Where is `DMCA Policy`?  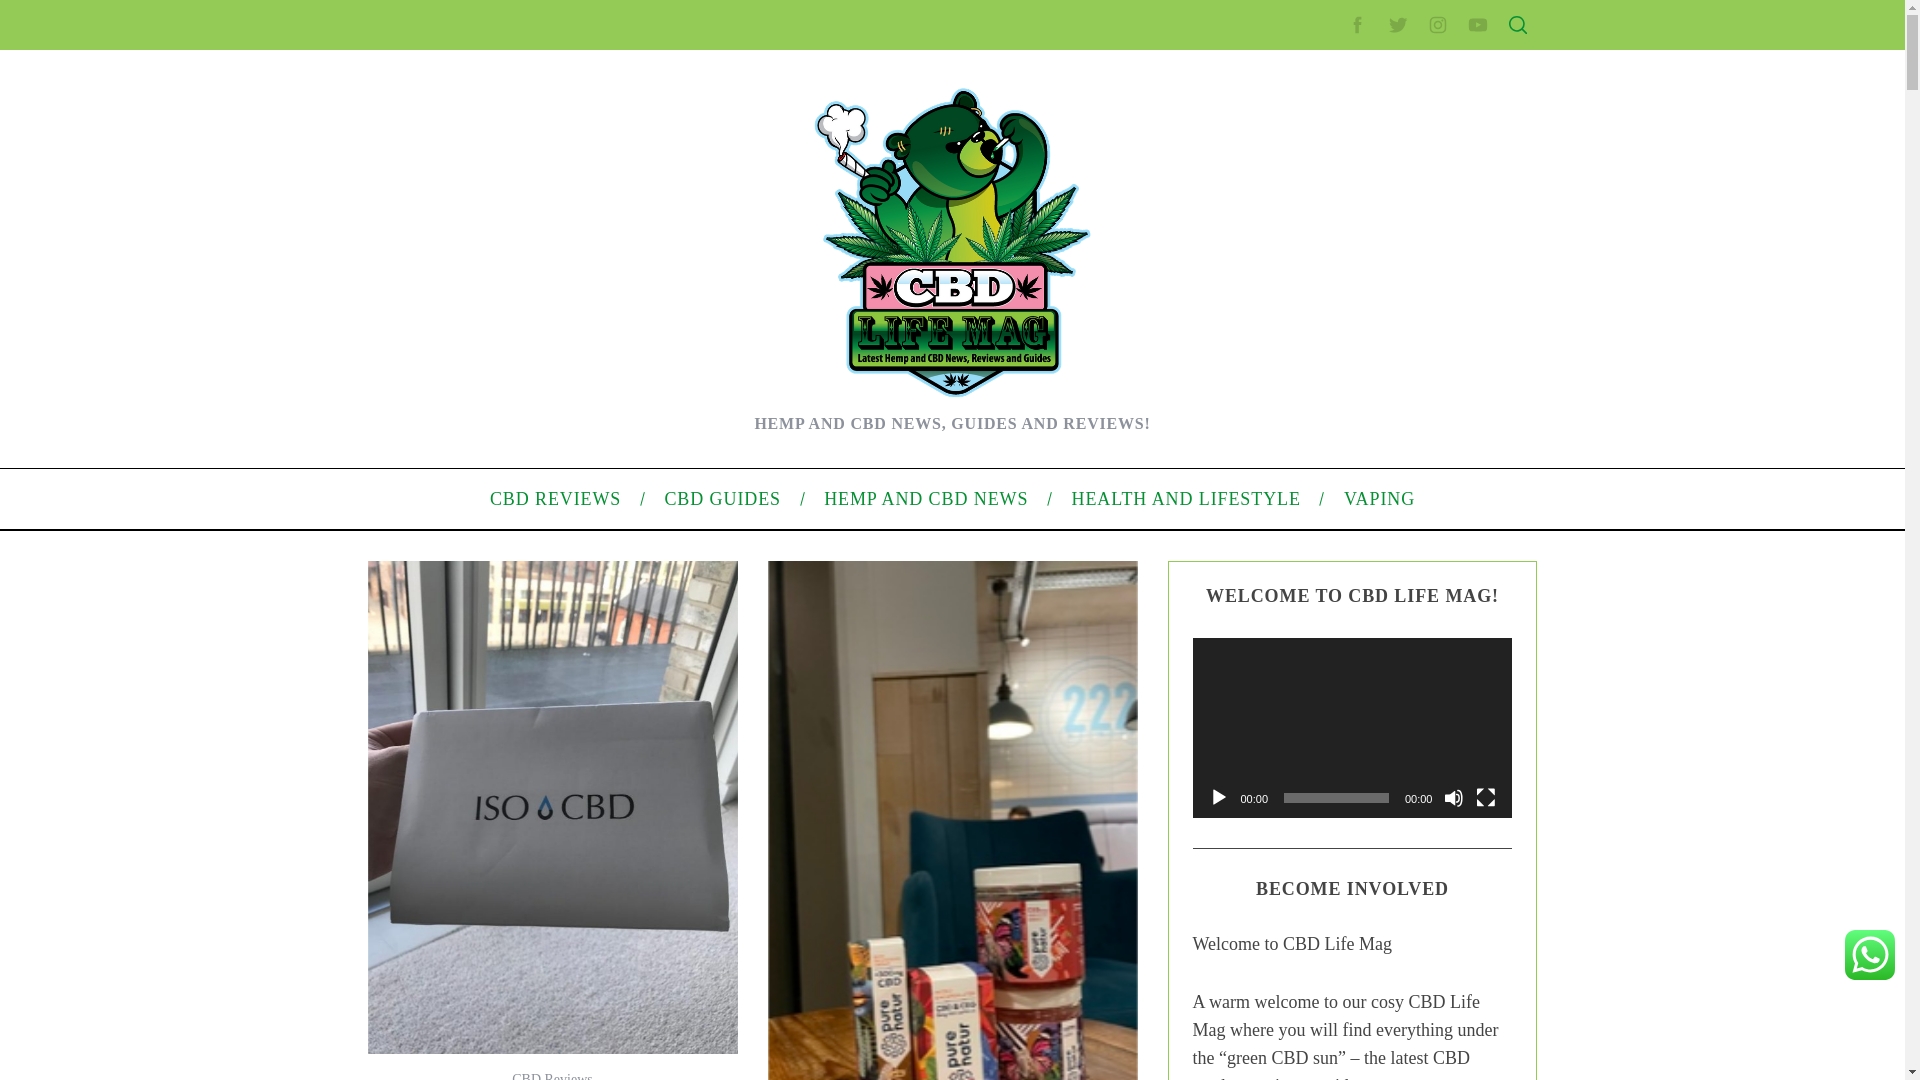
DMCA Policy is located at coordinates (1314, 373).